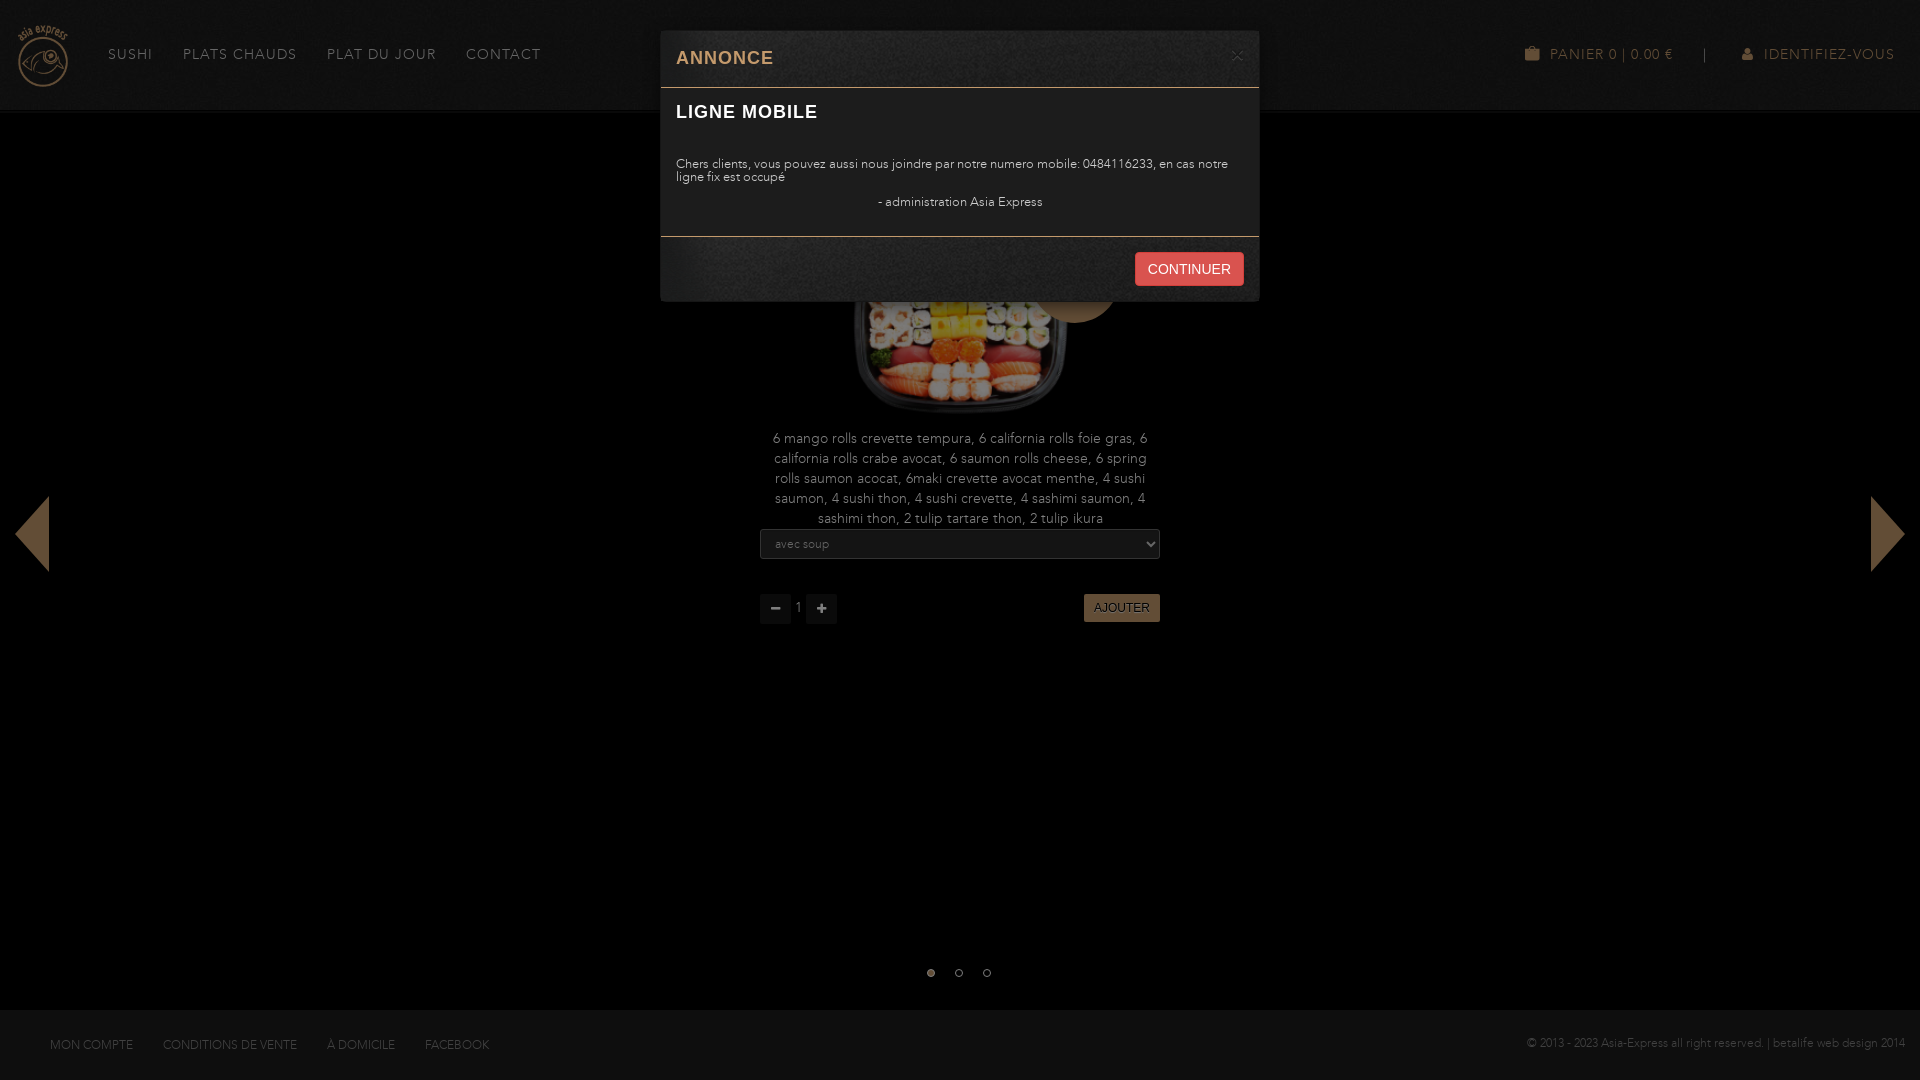 The image size is (1920, 1080). I want to click on PLATS CHAUDS, so click(240, 55).